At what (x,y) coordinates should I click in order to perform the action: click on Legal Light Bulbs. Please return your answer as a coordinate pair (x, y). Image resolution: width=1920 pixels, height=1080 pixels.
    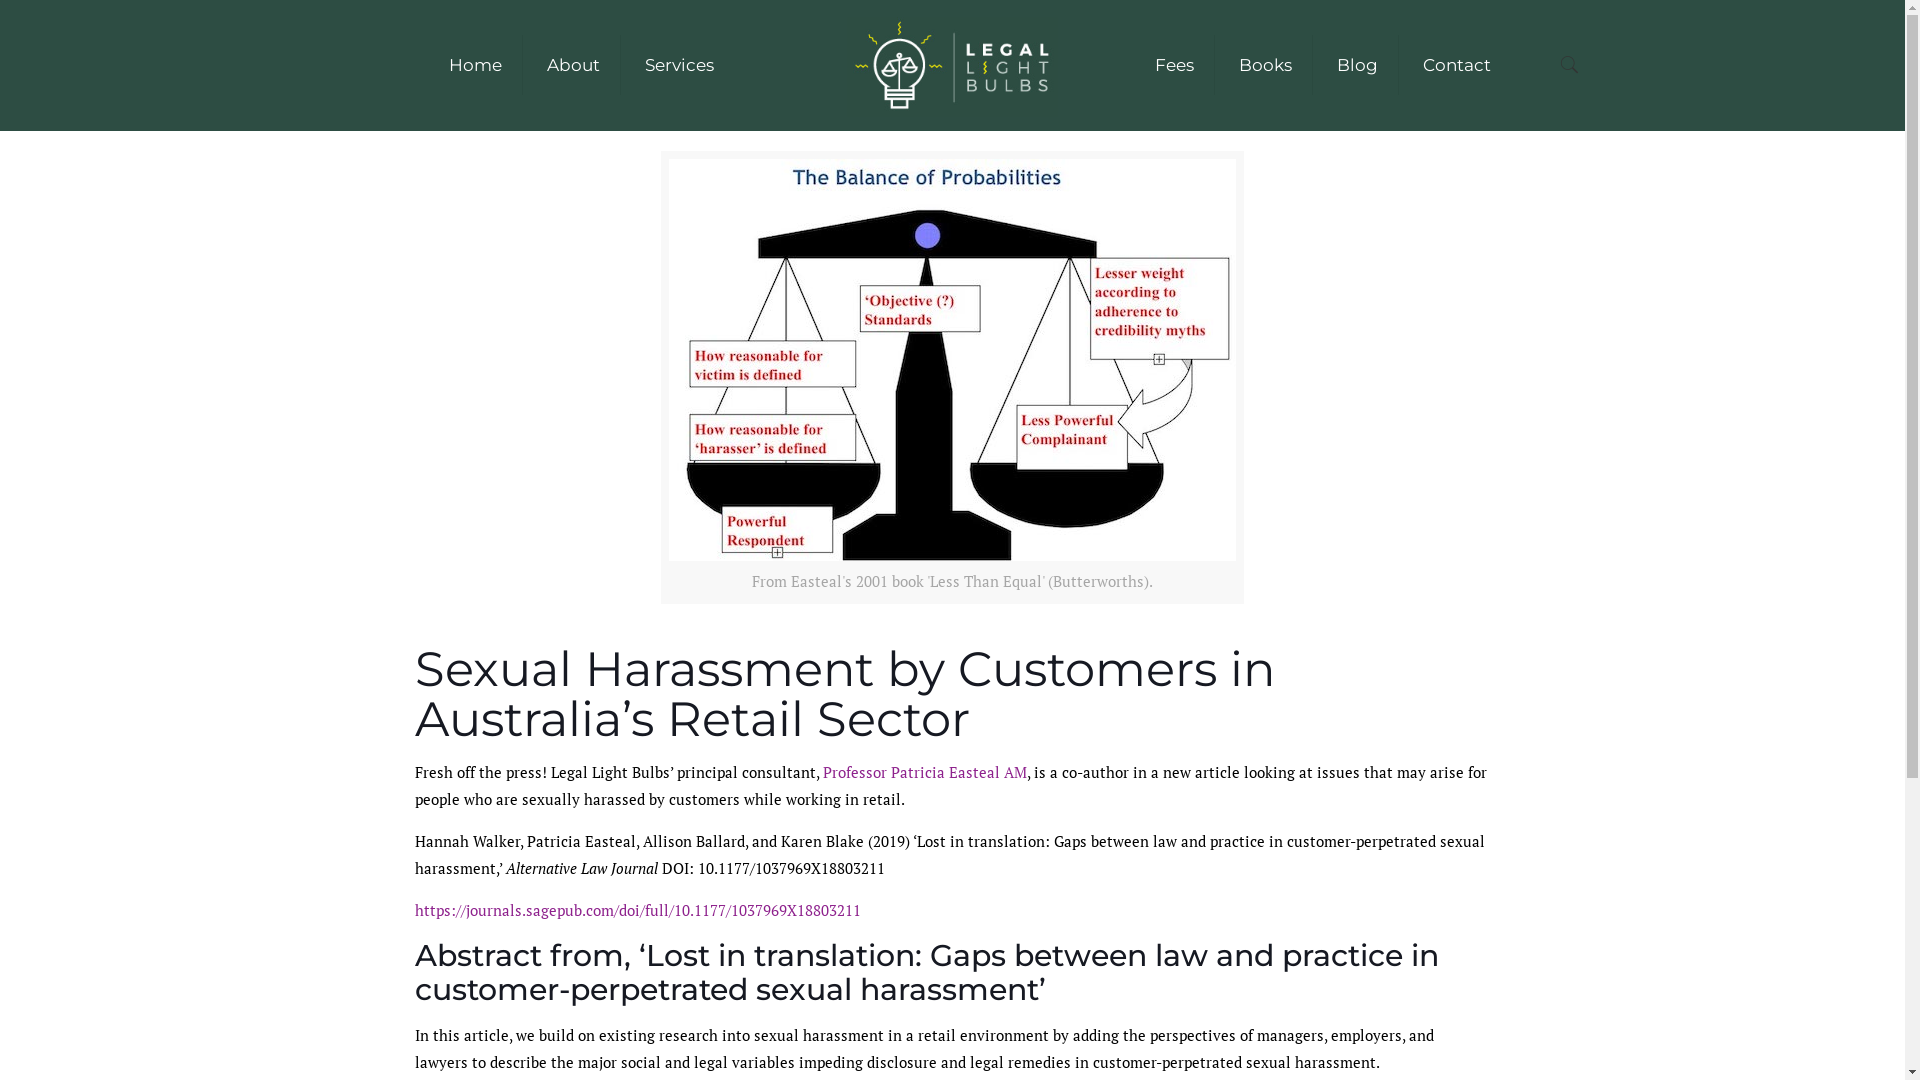
    Looking at the image, I should click on (952, 65).